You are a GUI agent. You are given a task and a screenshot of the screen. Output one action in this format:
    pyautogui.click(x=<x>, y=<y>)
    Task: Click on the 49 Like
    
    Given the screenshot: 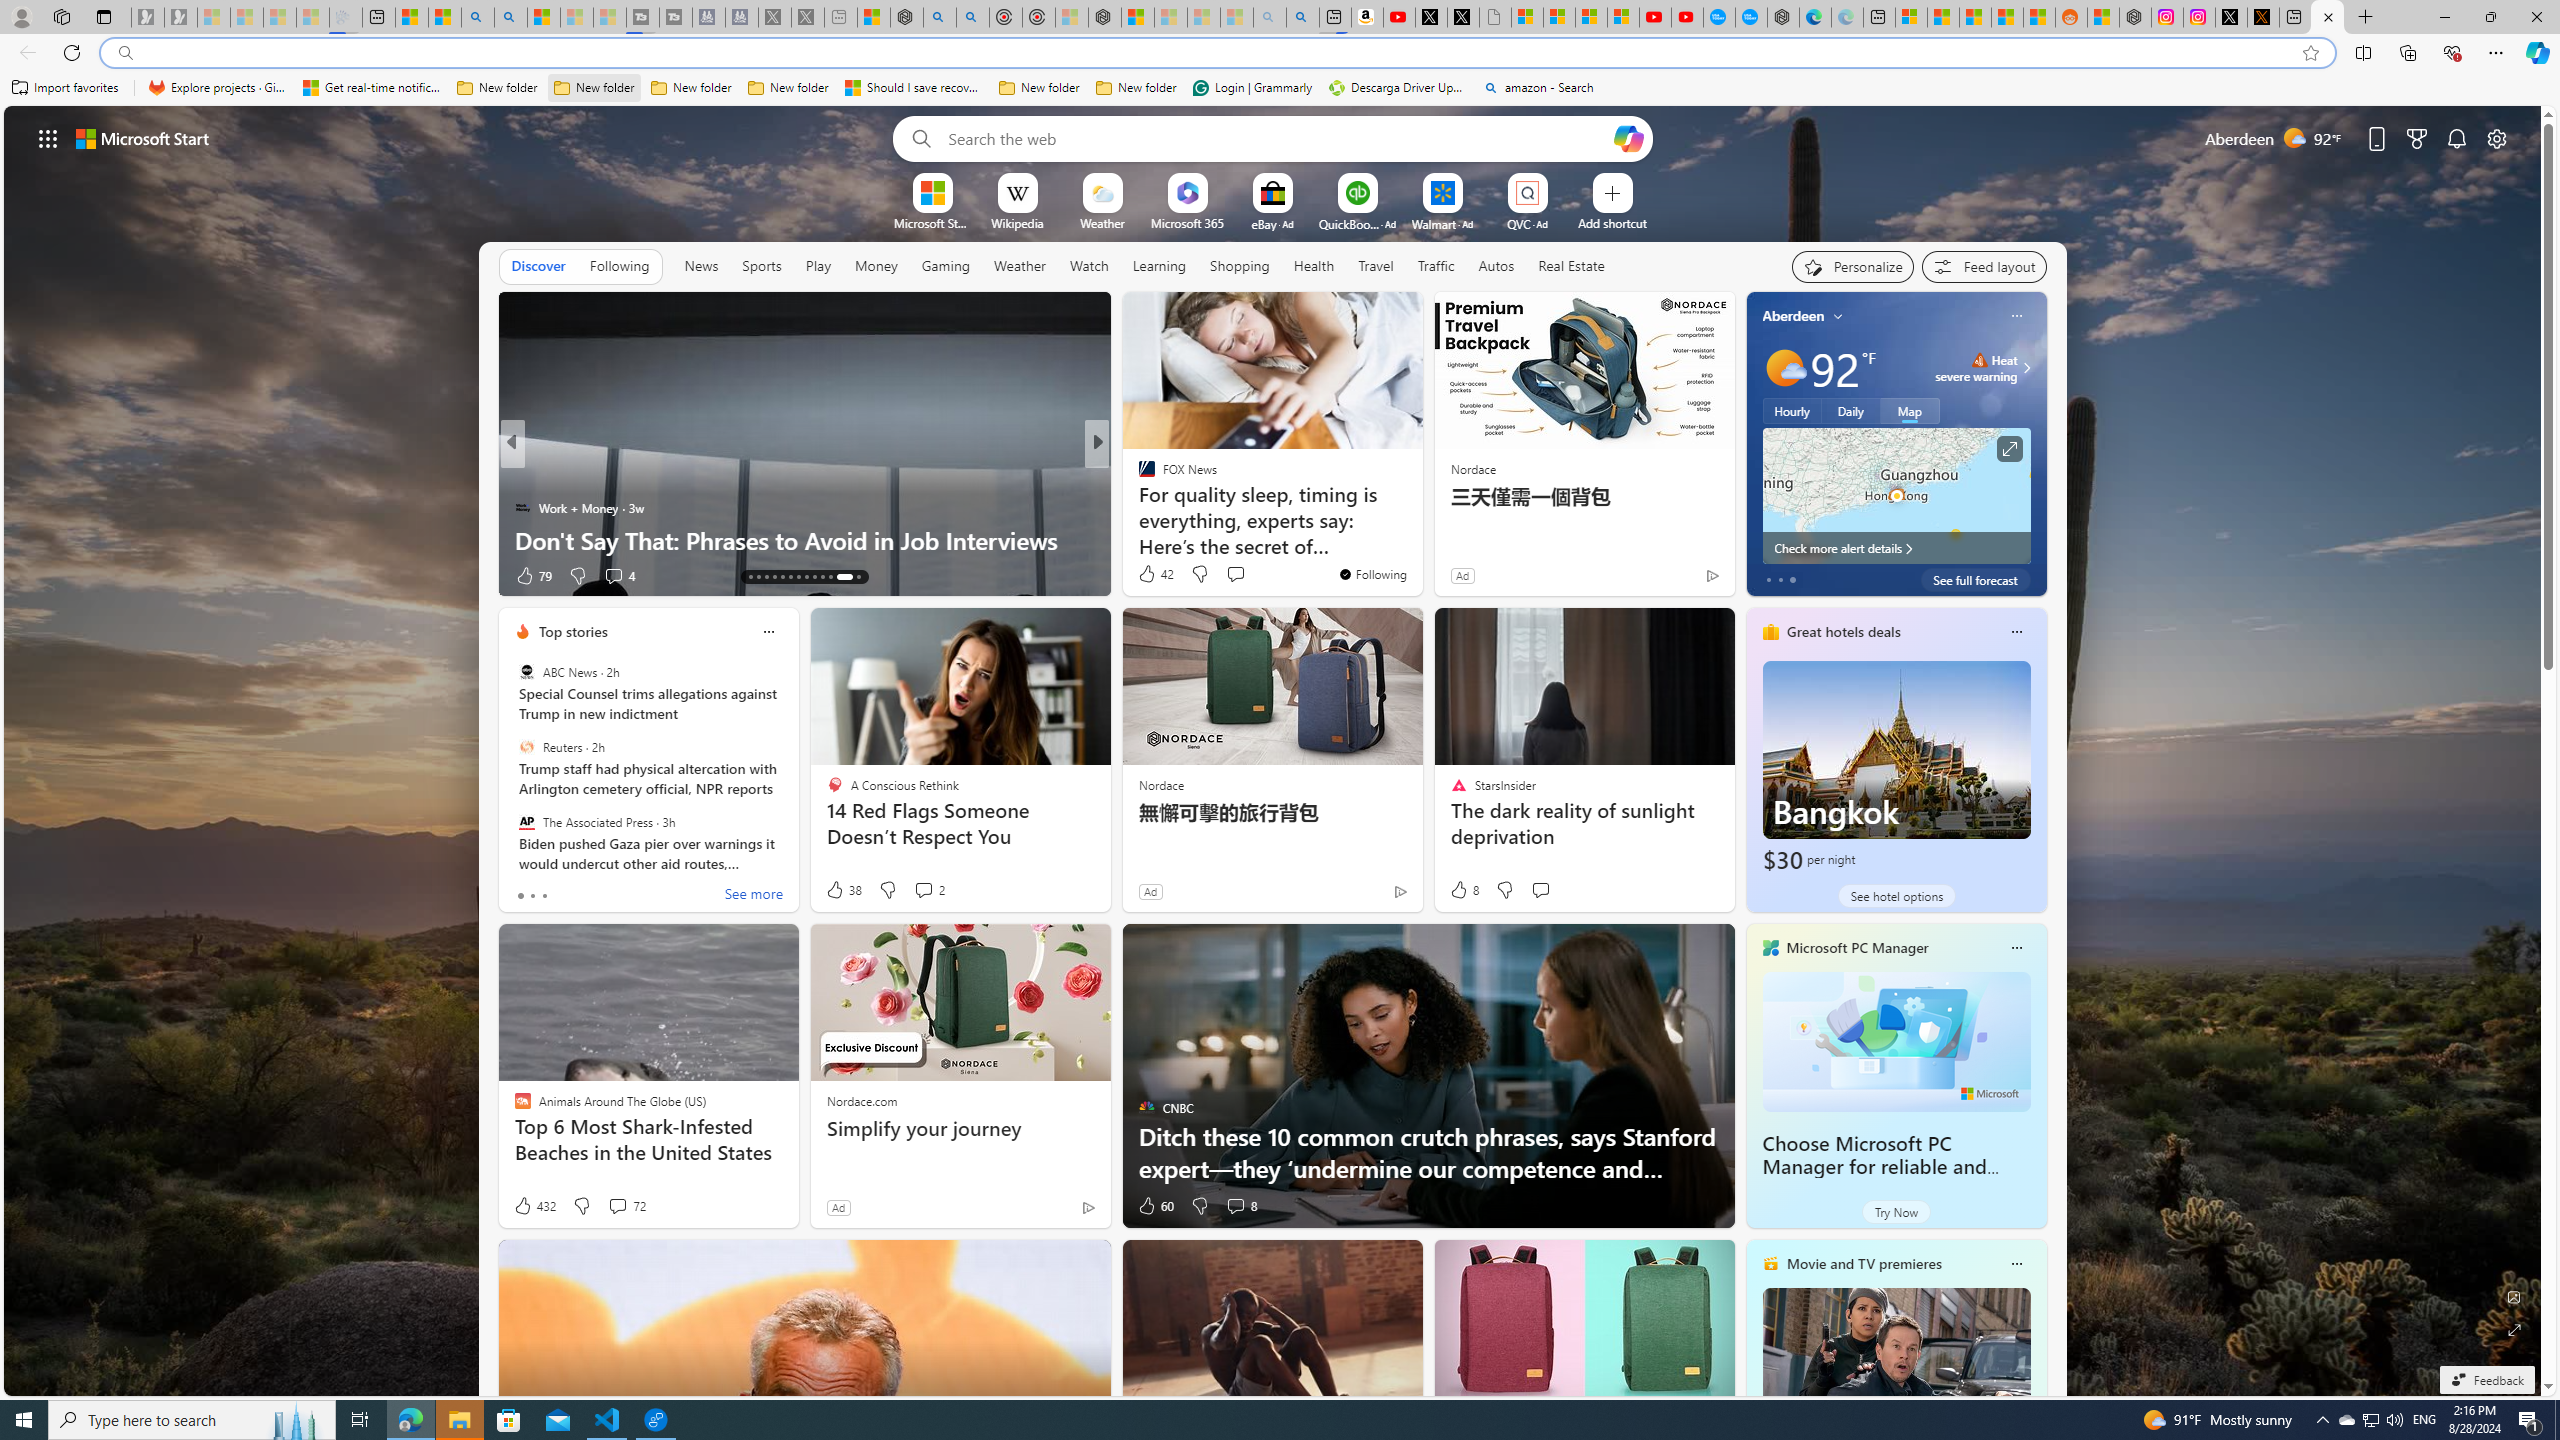 What is the action you would take?
    pyautogui.click(x=1148, y=576)
    